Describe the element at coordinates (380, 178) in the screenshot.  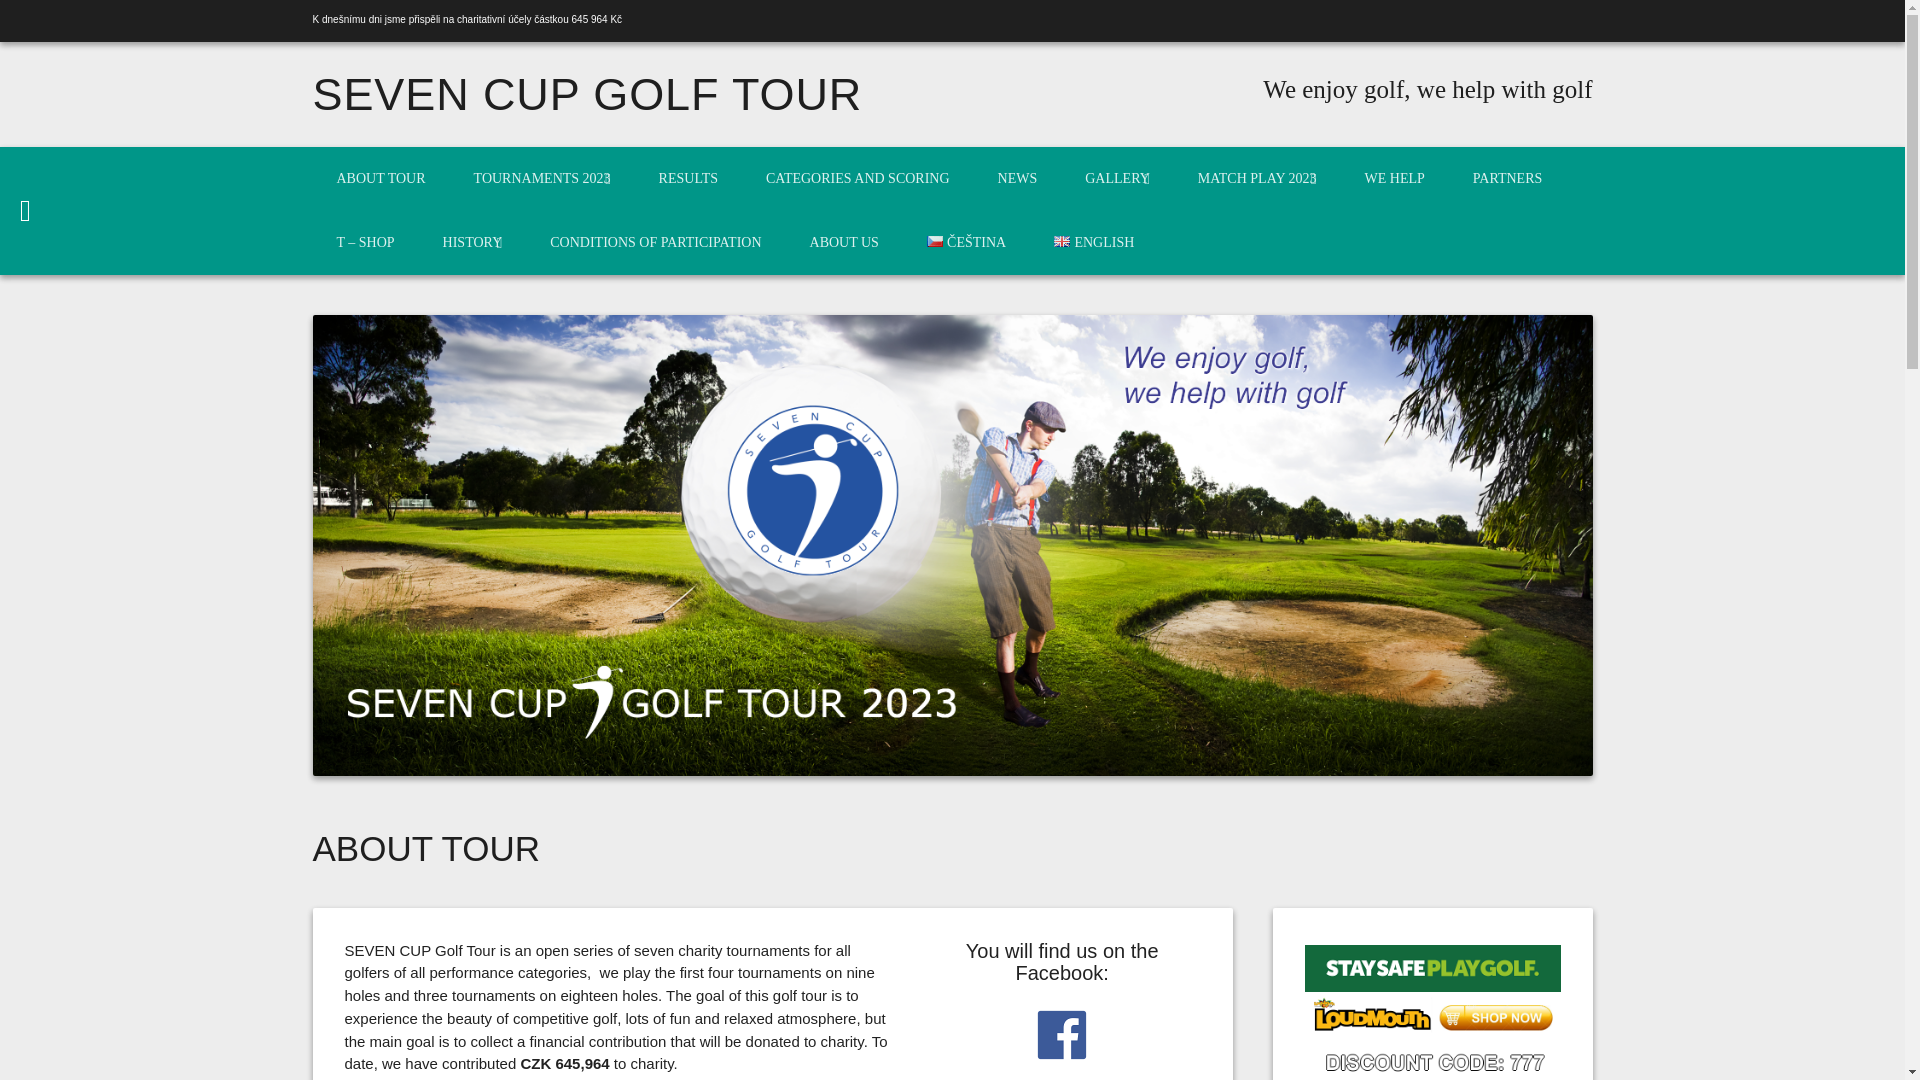
I see `ABOUT TOUR` at that location.